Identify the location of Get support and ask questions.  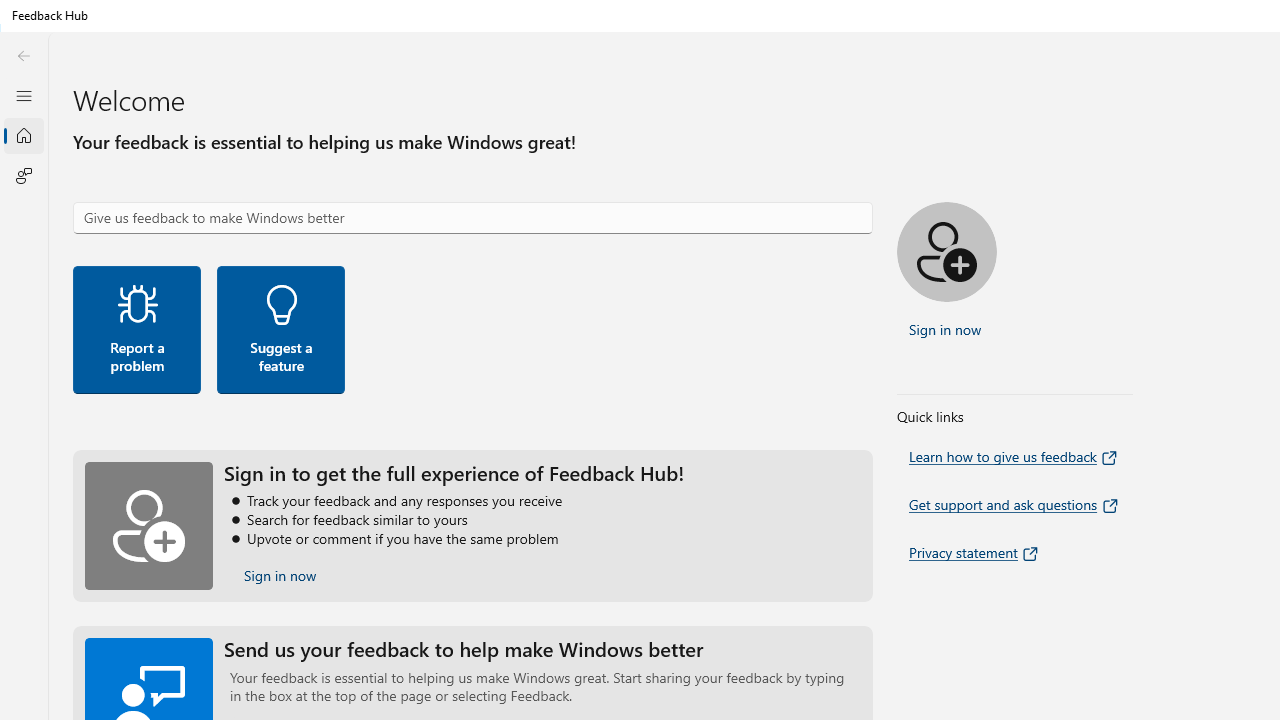
(1014, 504).